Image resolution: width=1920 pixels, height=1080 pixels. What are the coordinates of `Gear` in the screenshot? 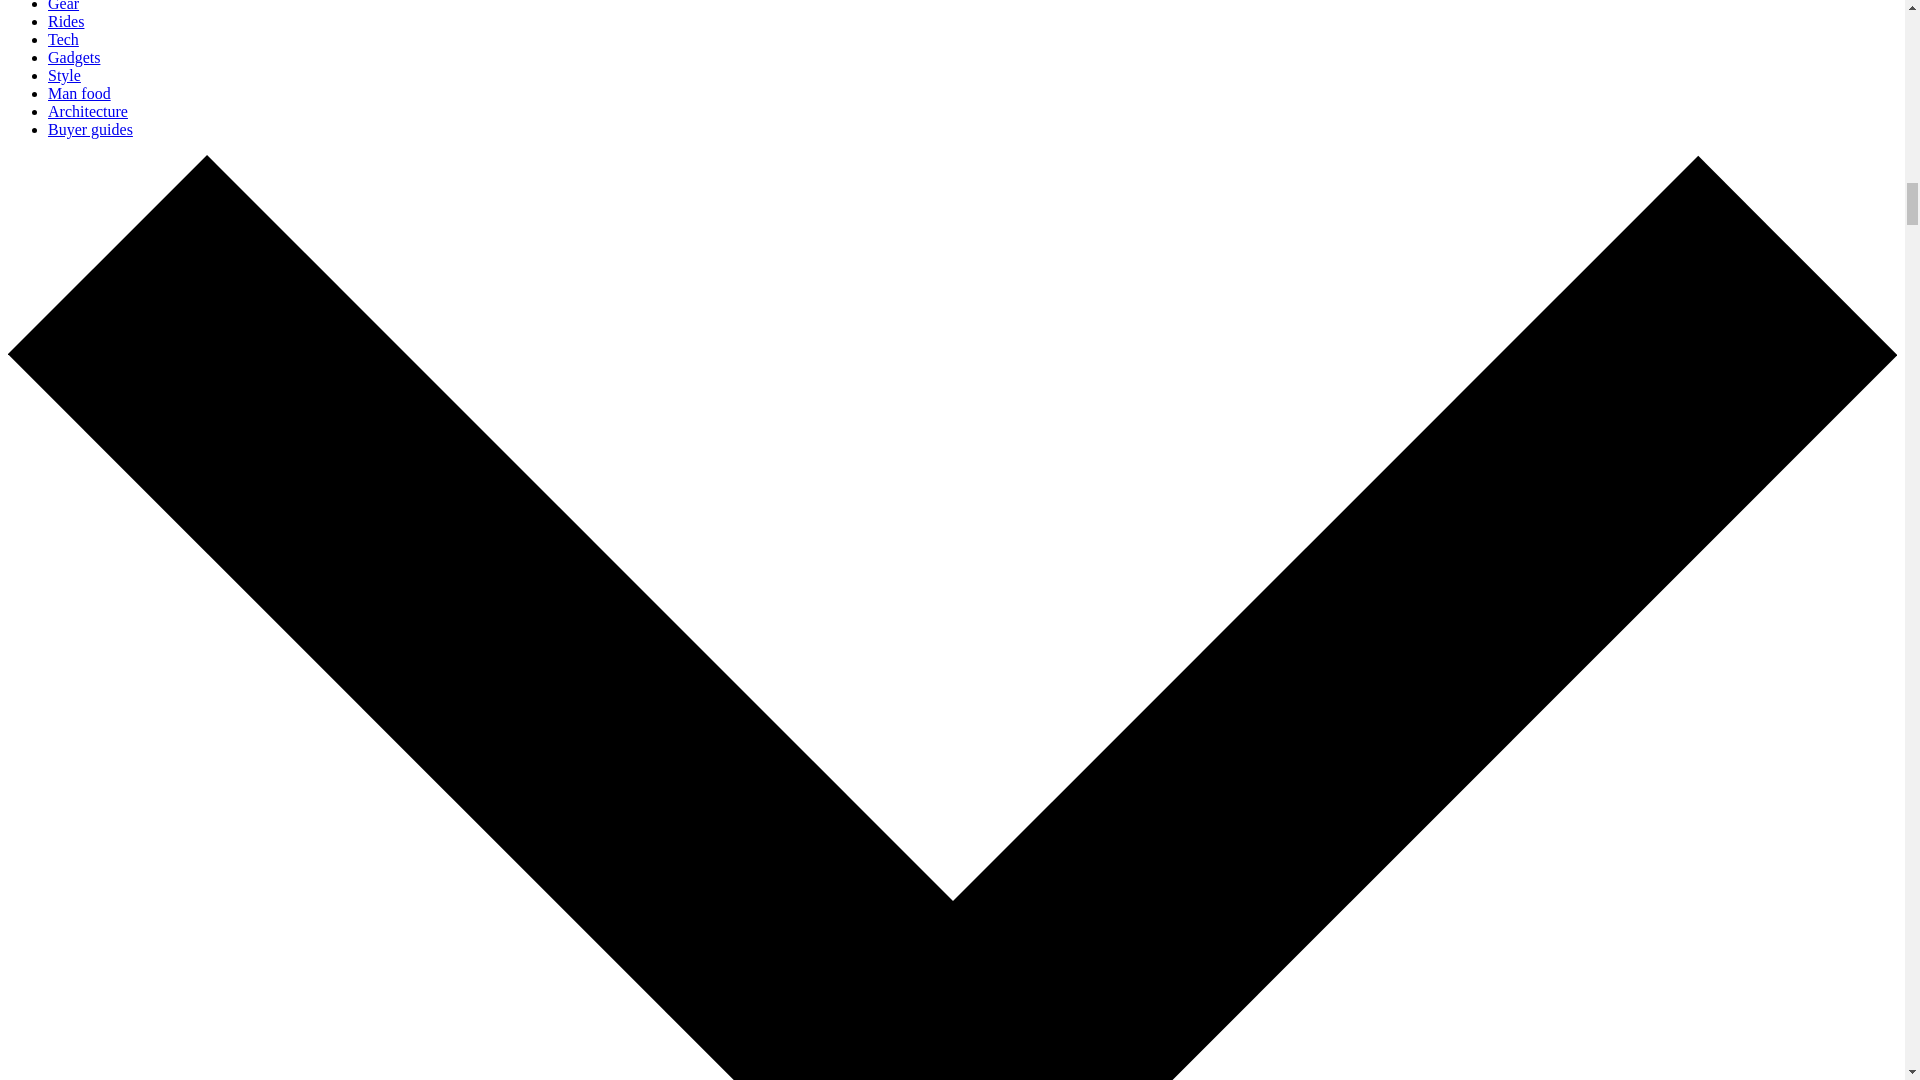 It's located at (63, 6).